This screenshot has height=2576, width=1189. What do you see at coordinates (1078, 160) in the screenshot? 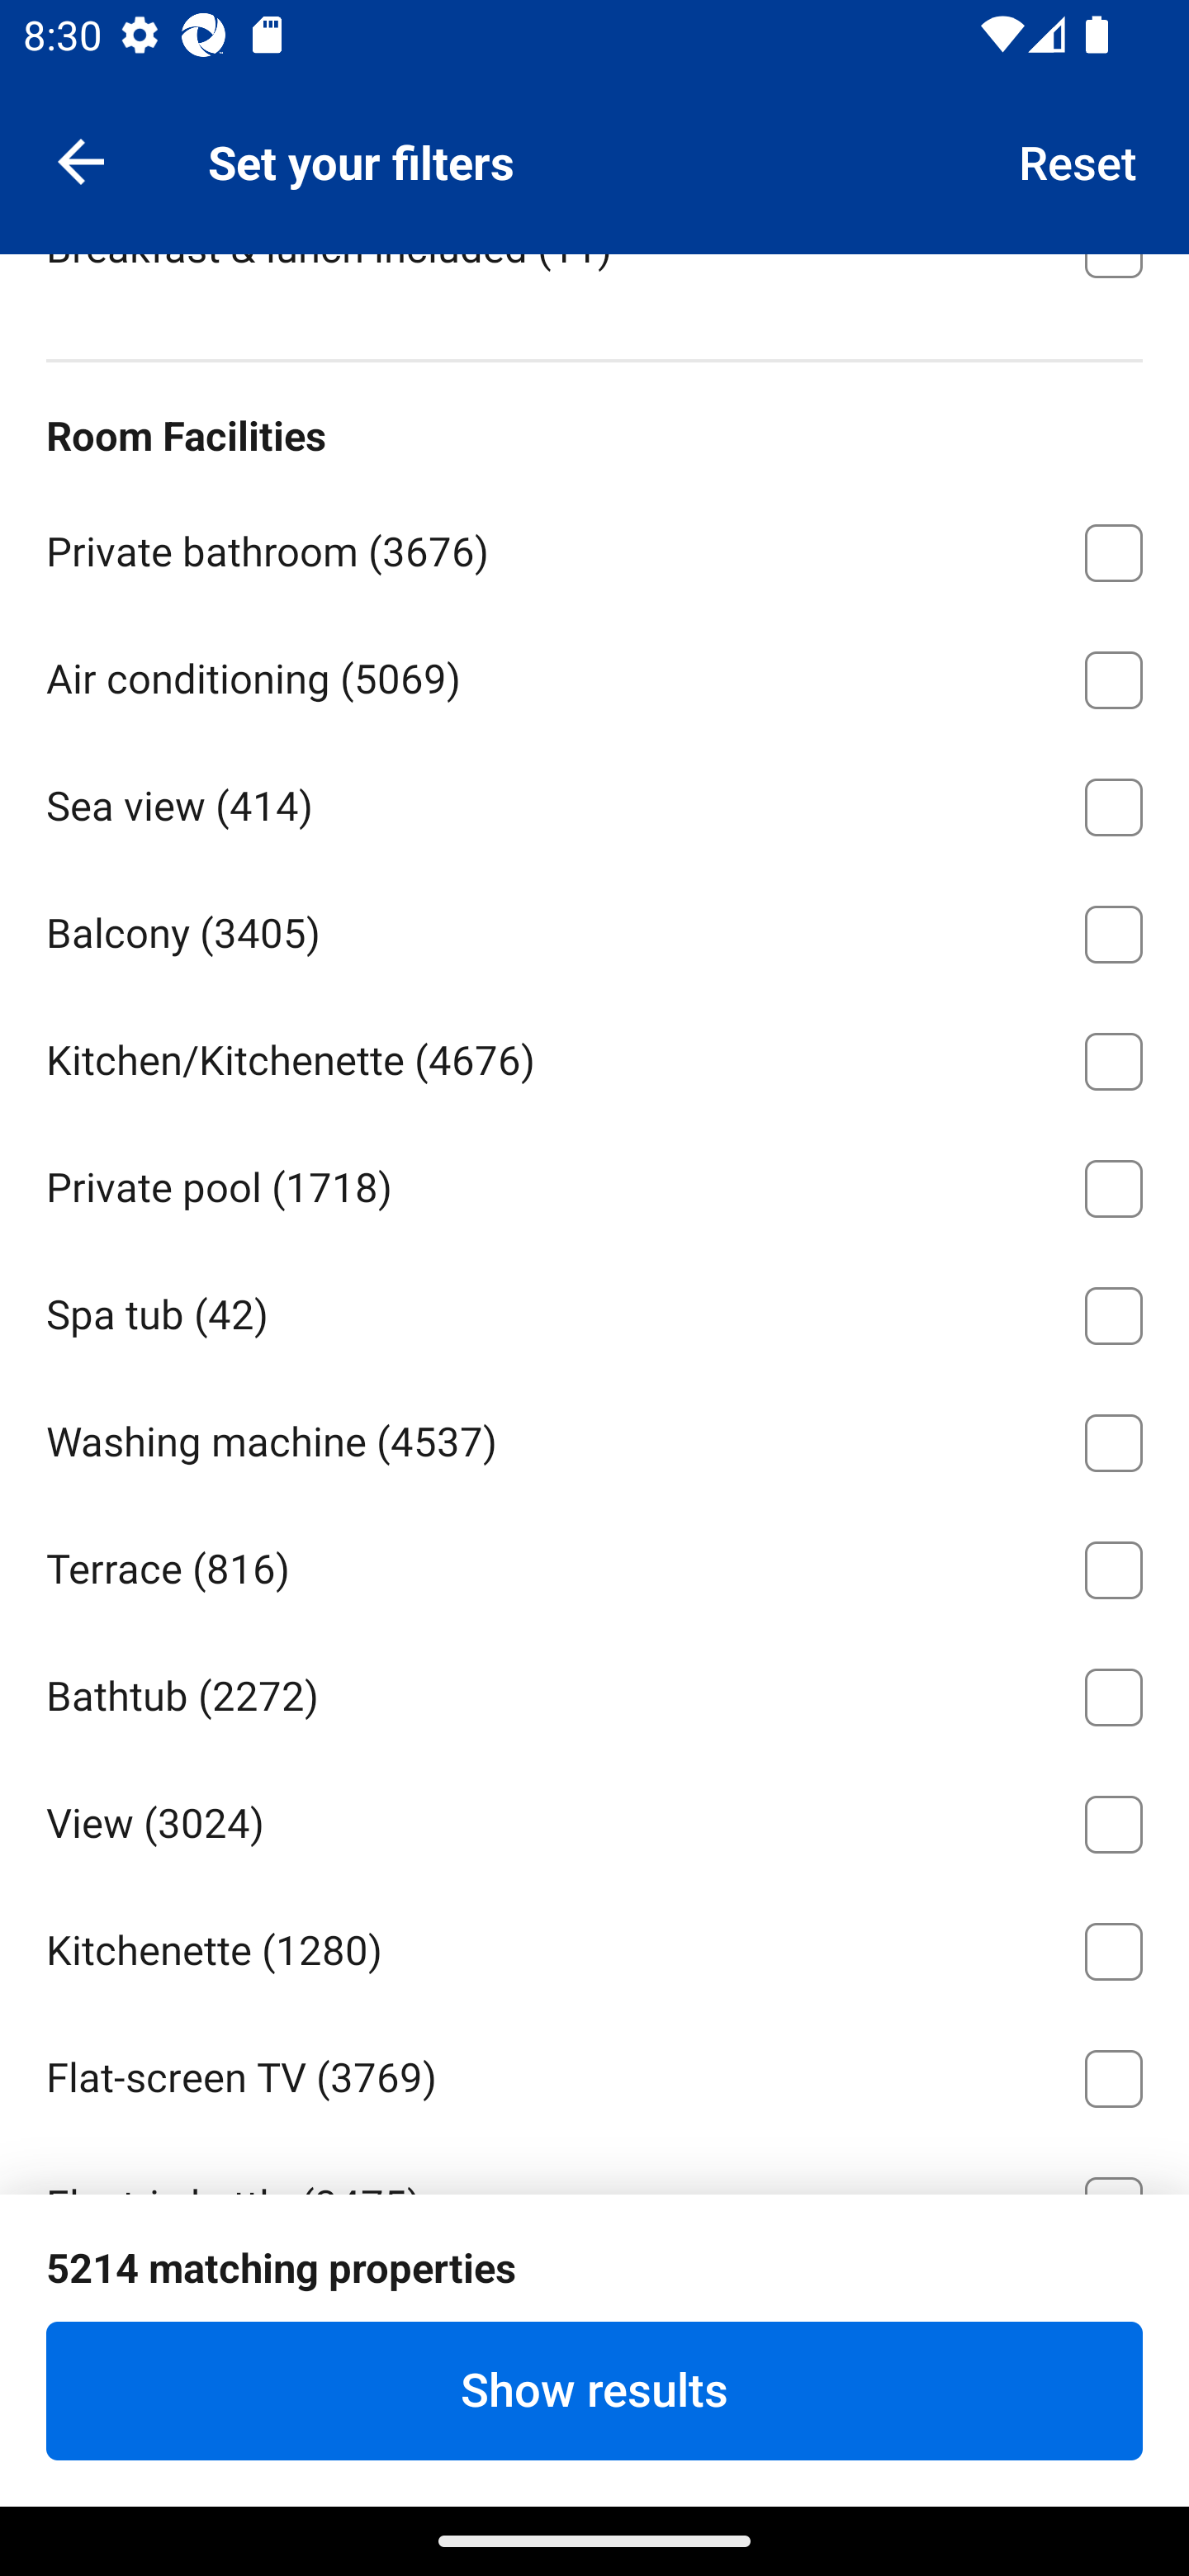
I see `Reset` at bounding box center [1078, 160].